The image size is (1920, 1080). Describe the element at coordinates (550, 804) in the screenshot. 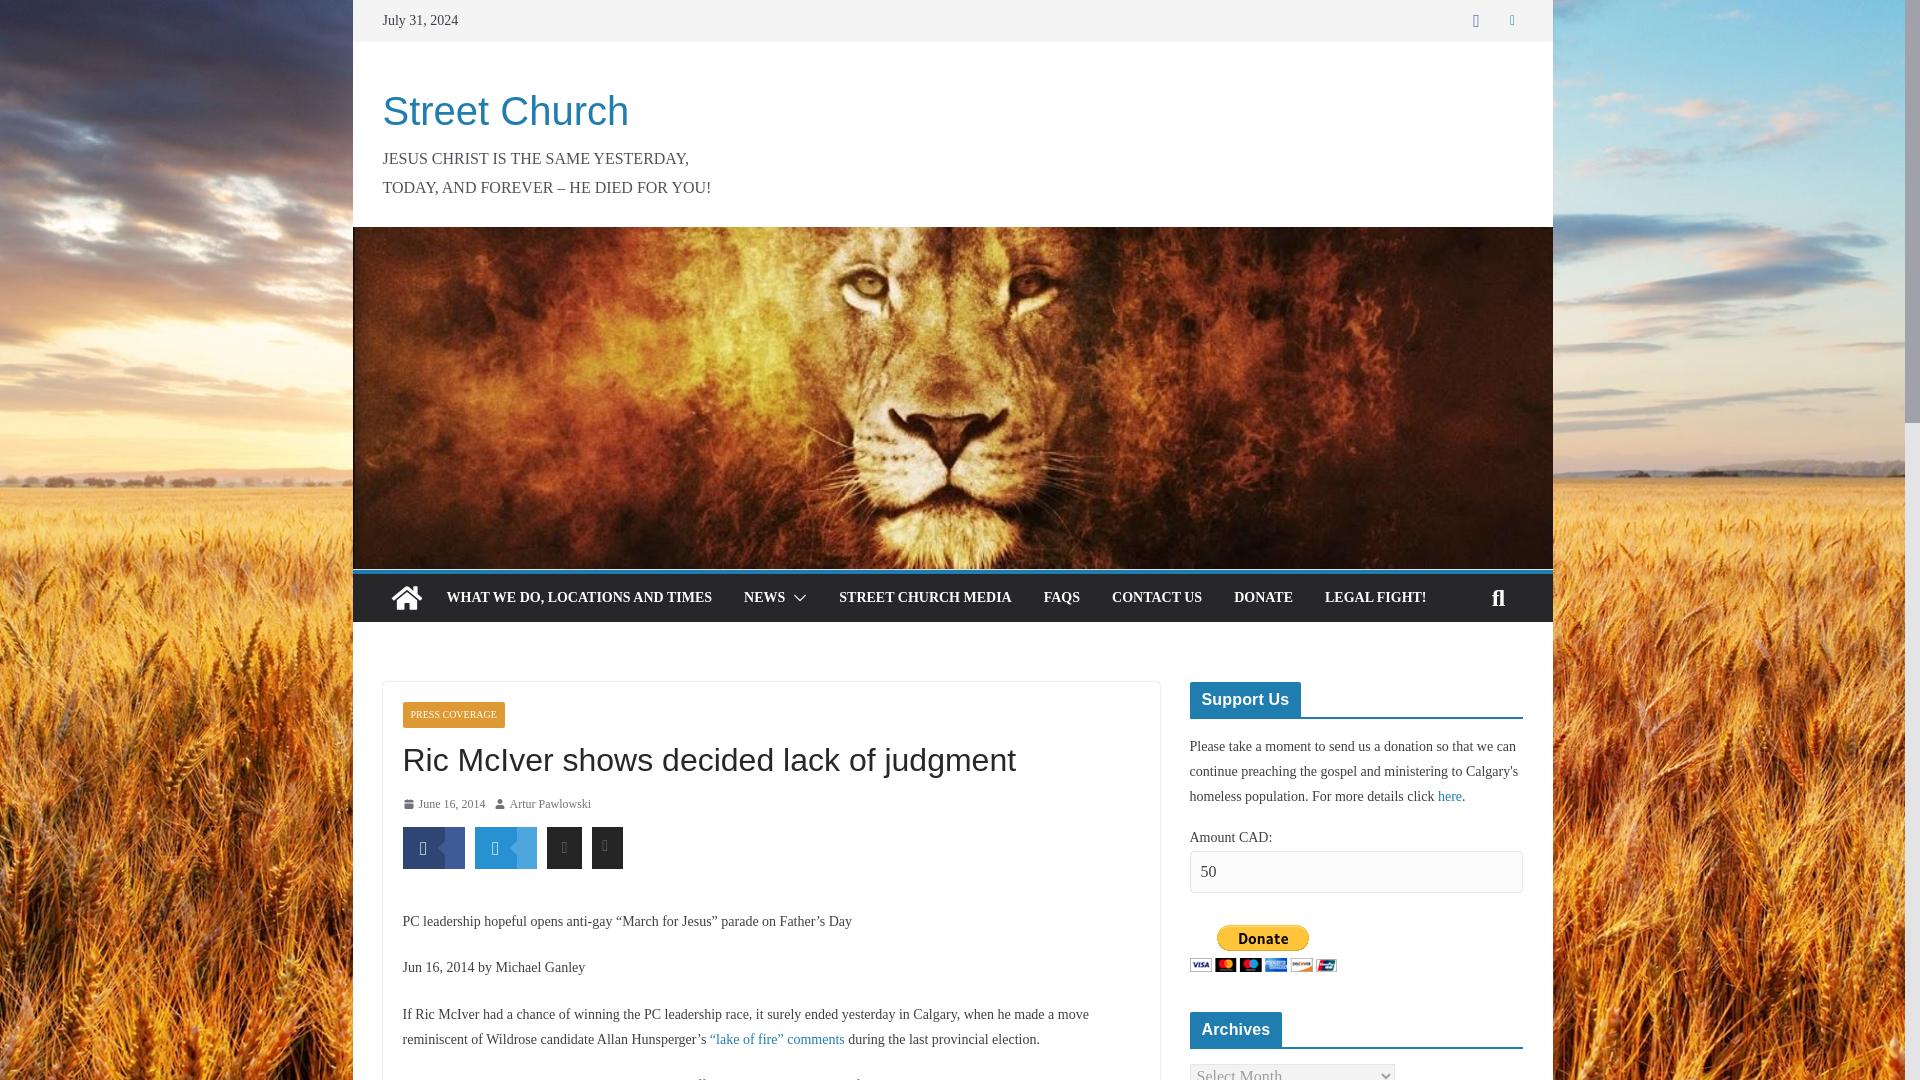

I see `Artur Pawlowski` at that location.